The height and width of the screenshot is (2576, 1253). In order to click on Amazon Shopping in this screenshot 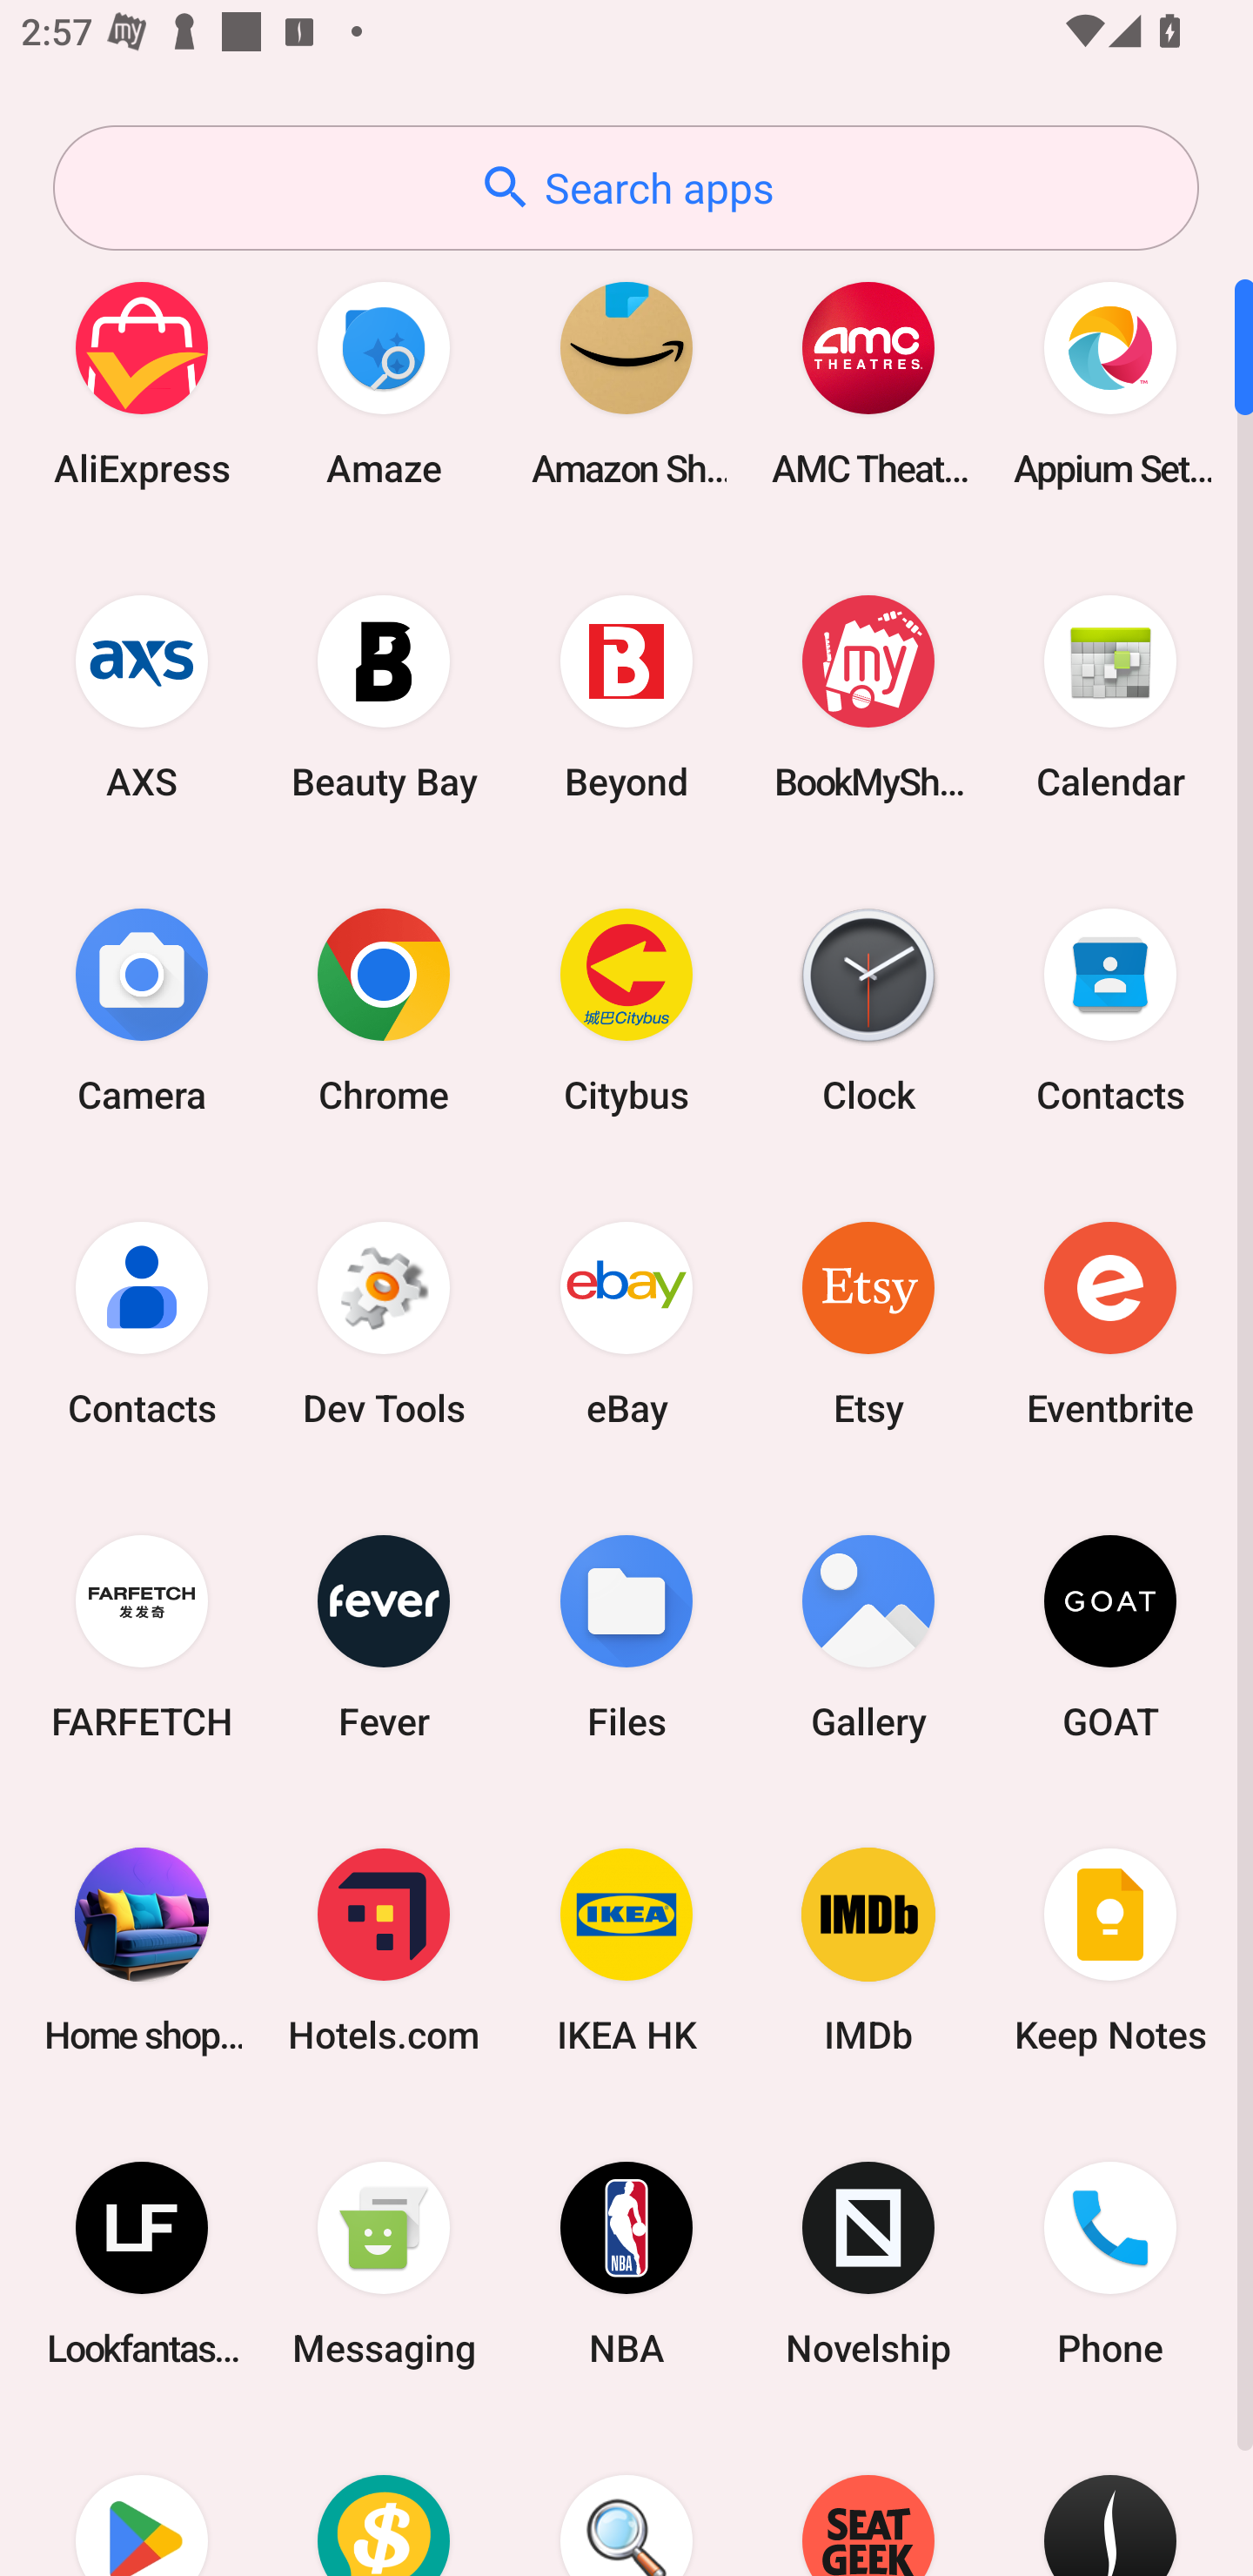, I will do `click(626, 383)`.